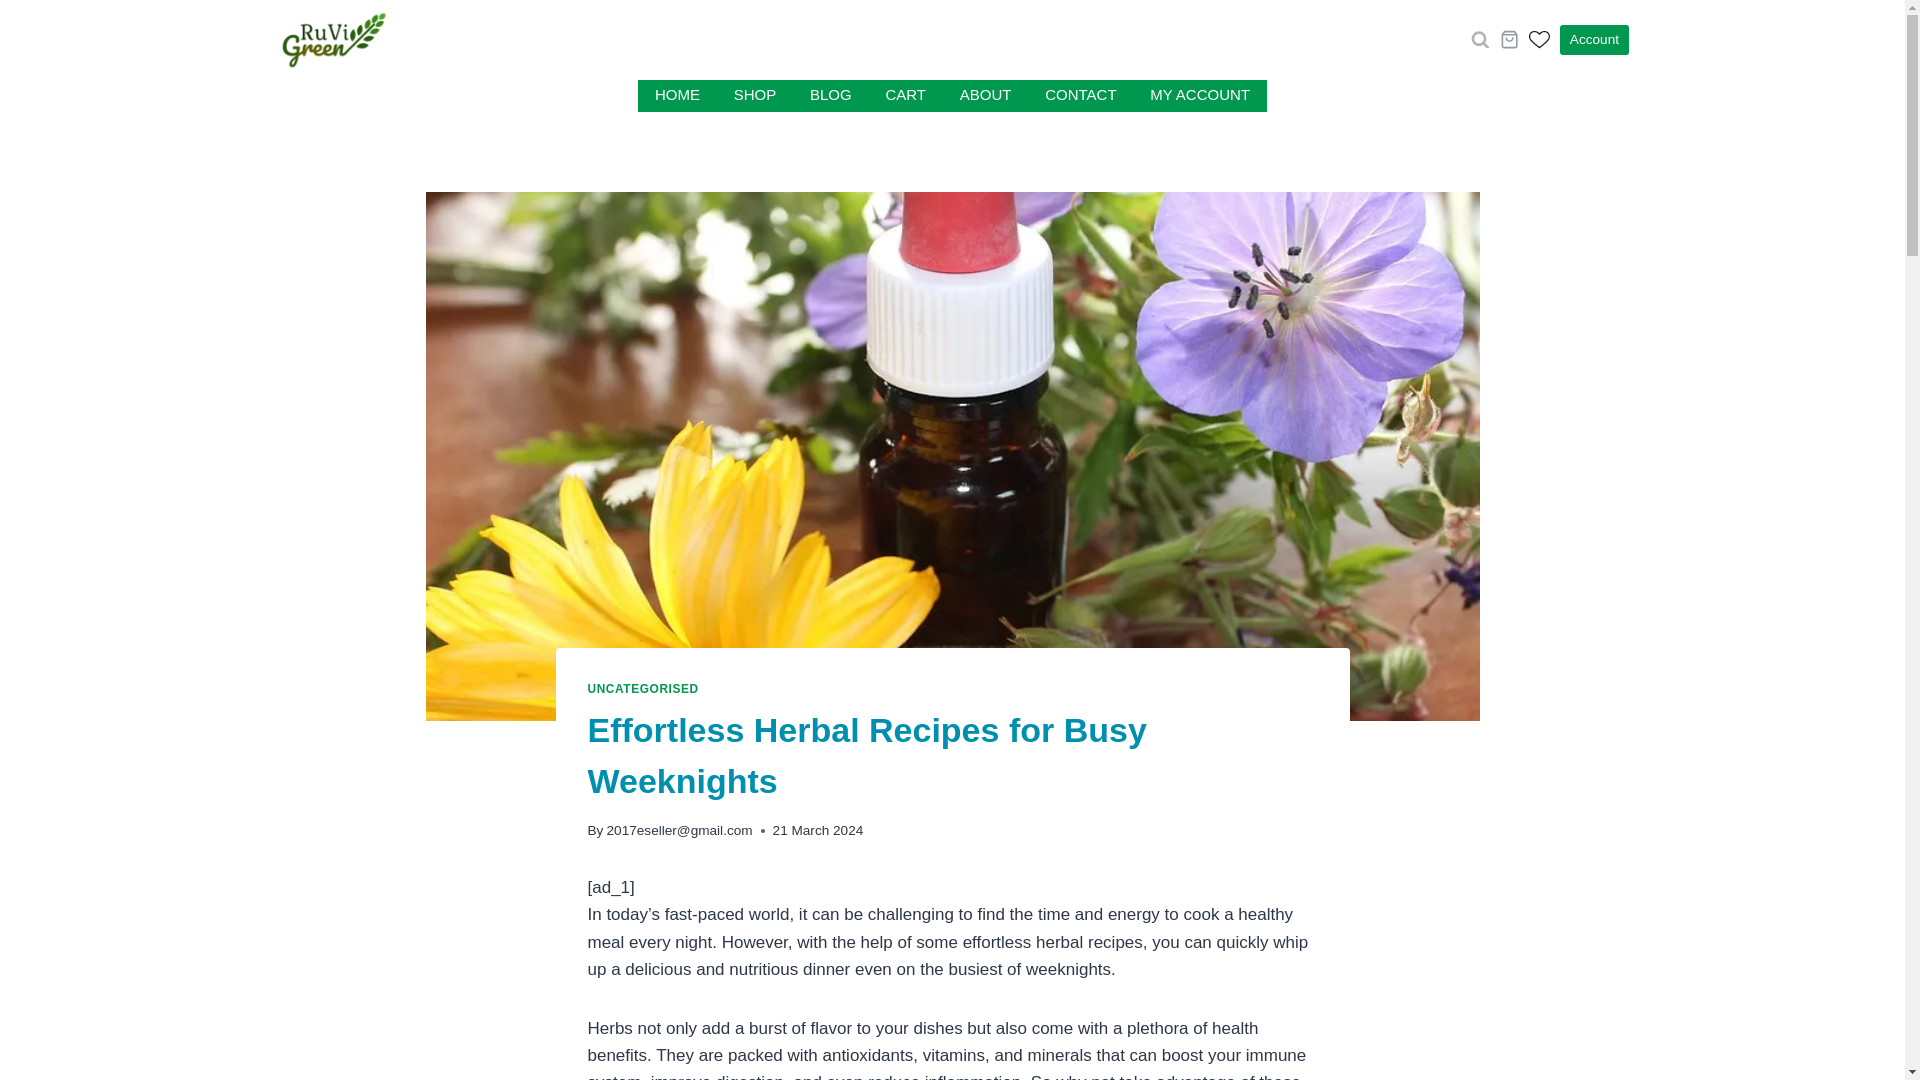  Describe the element at coordinates (906, 96) in the screenshot. I see `CART` at that location.